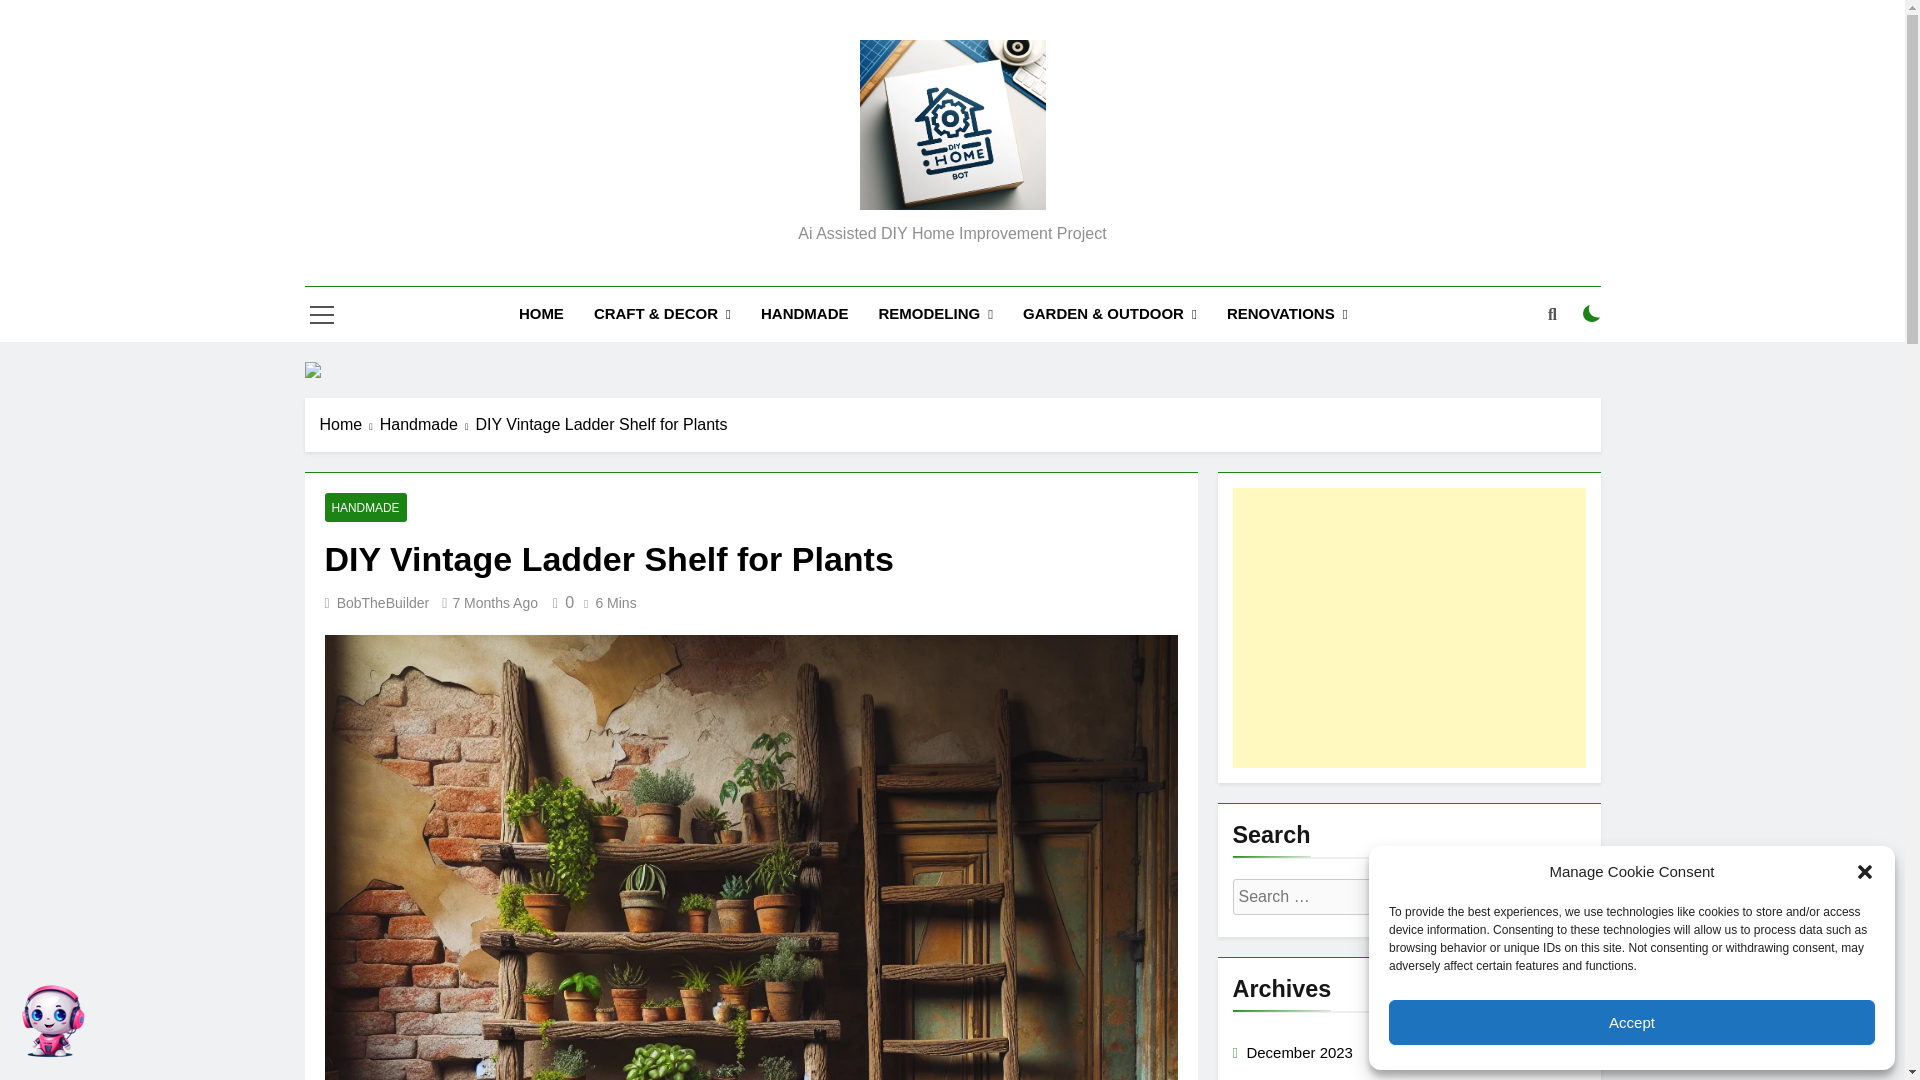 This screenshot has width=1920, height=1080. I want to click on RENOVATIONS, so click(1287, 314).